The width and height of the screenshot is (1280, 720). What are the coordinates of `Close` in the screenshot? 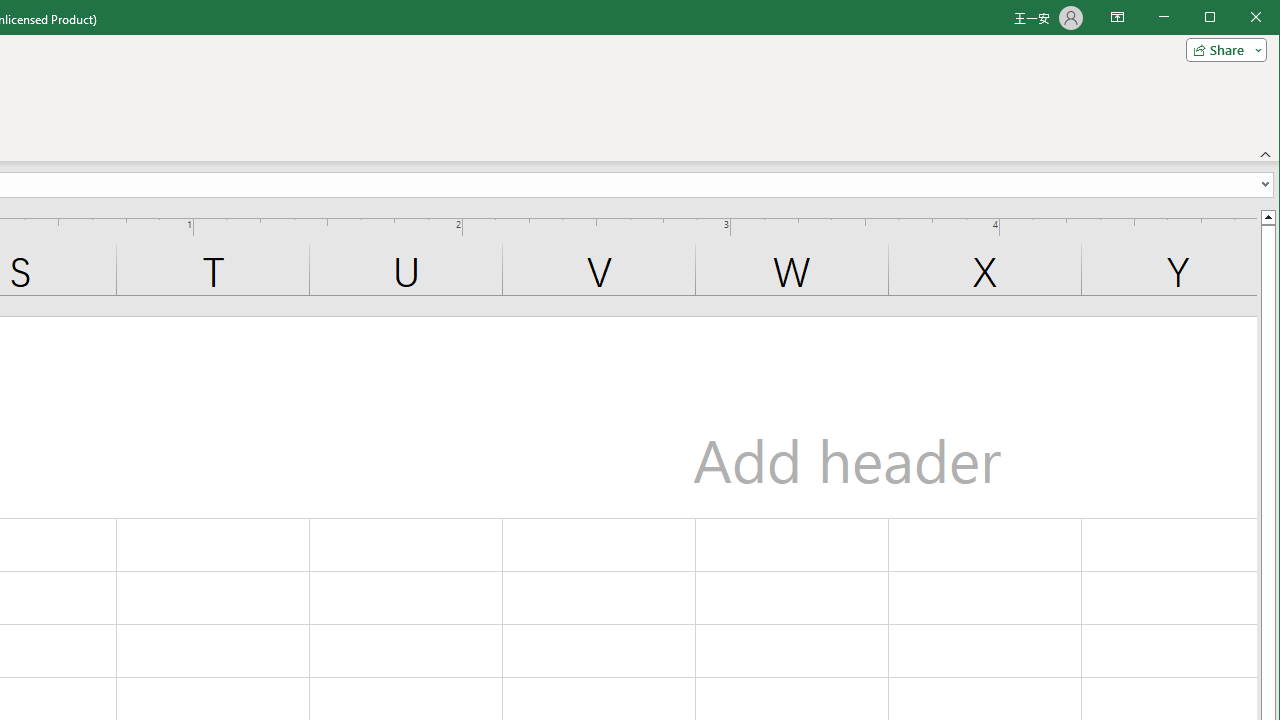 It's located at (1261, 18).